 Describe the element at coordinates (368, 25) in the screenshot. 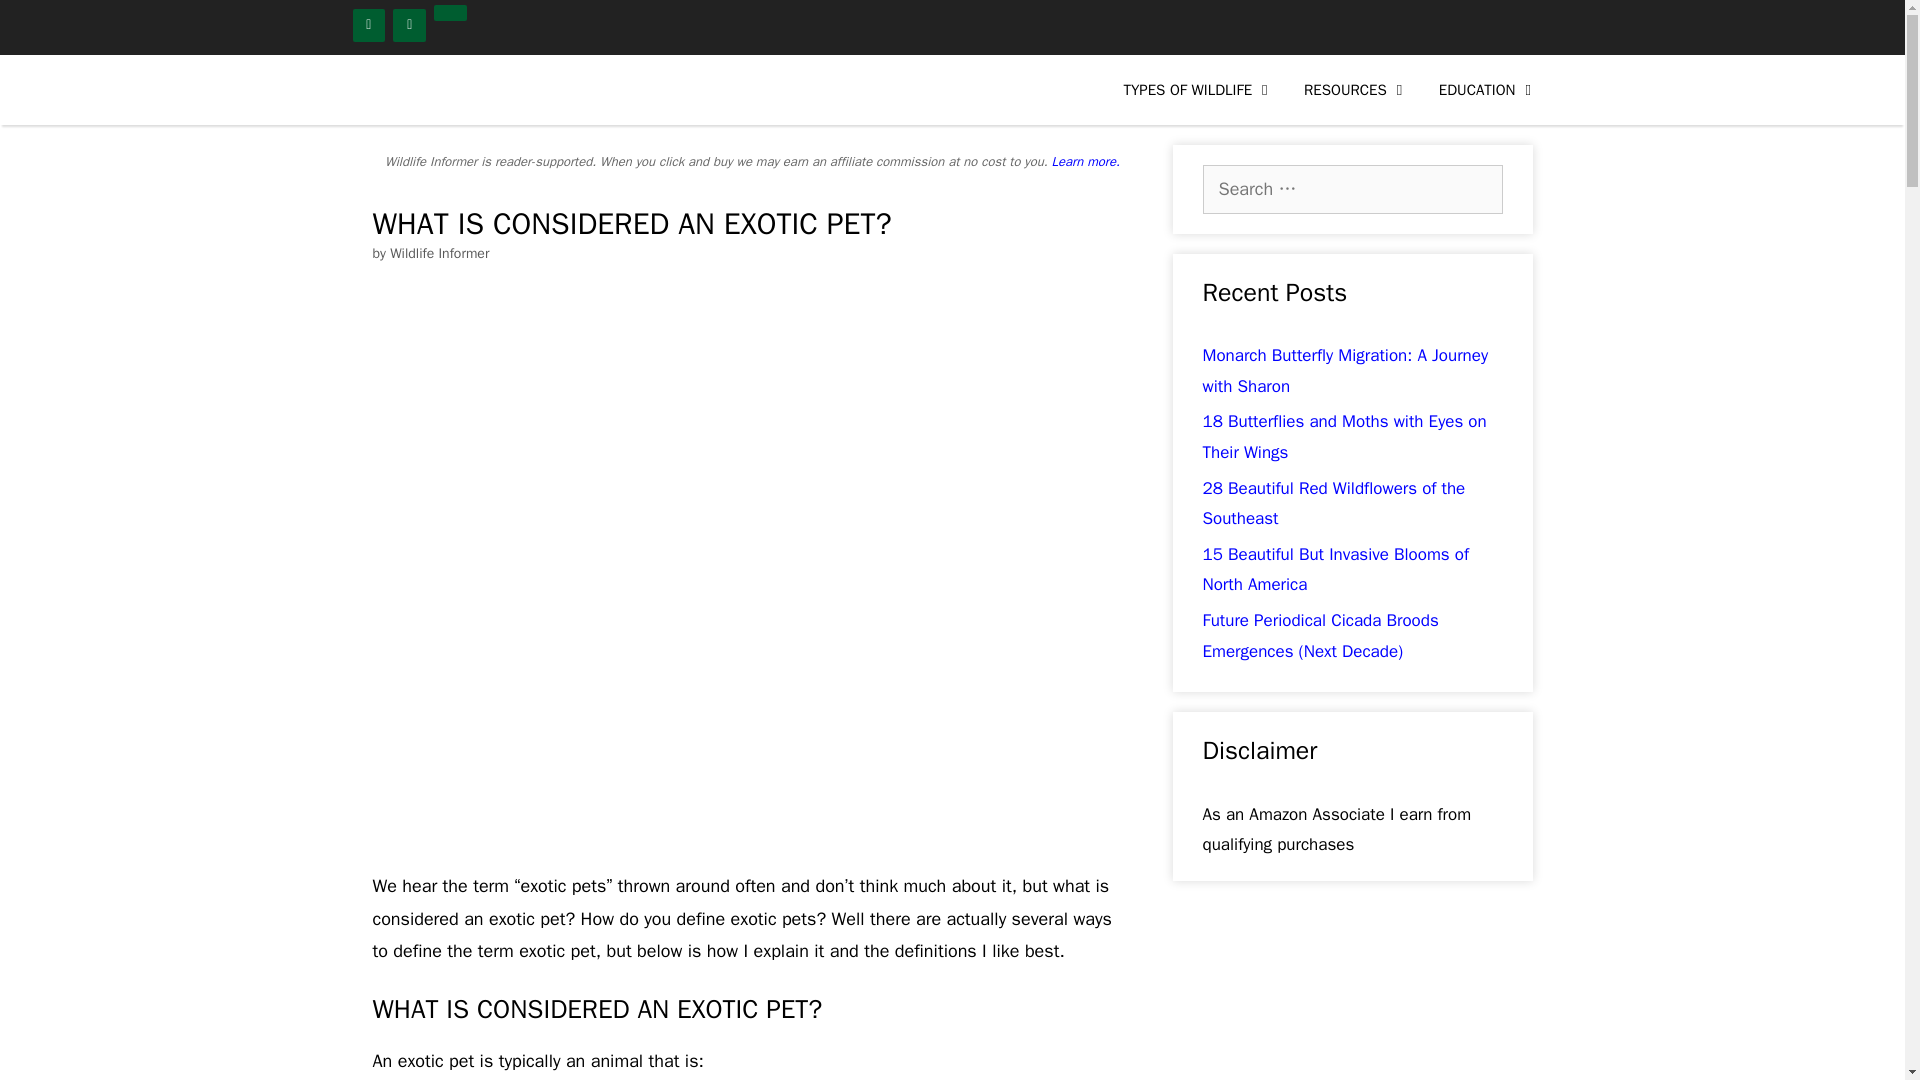

I see `Facebook` at that location.